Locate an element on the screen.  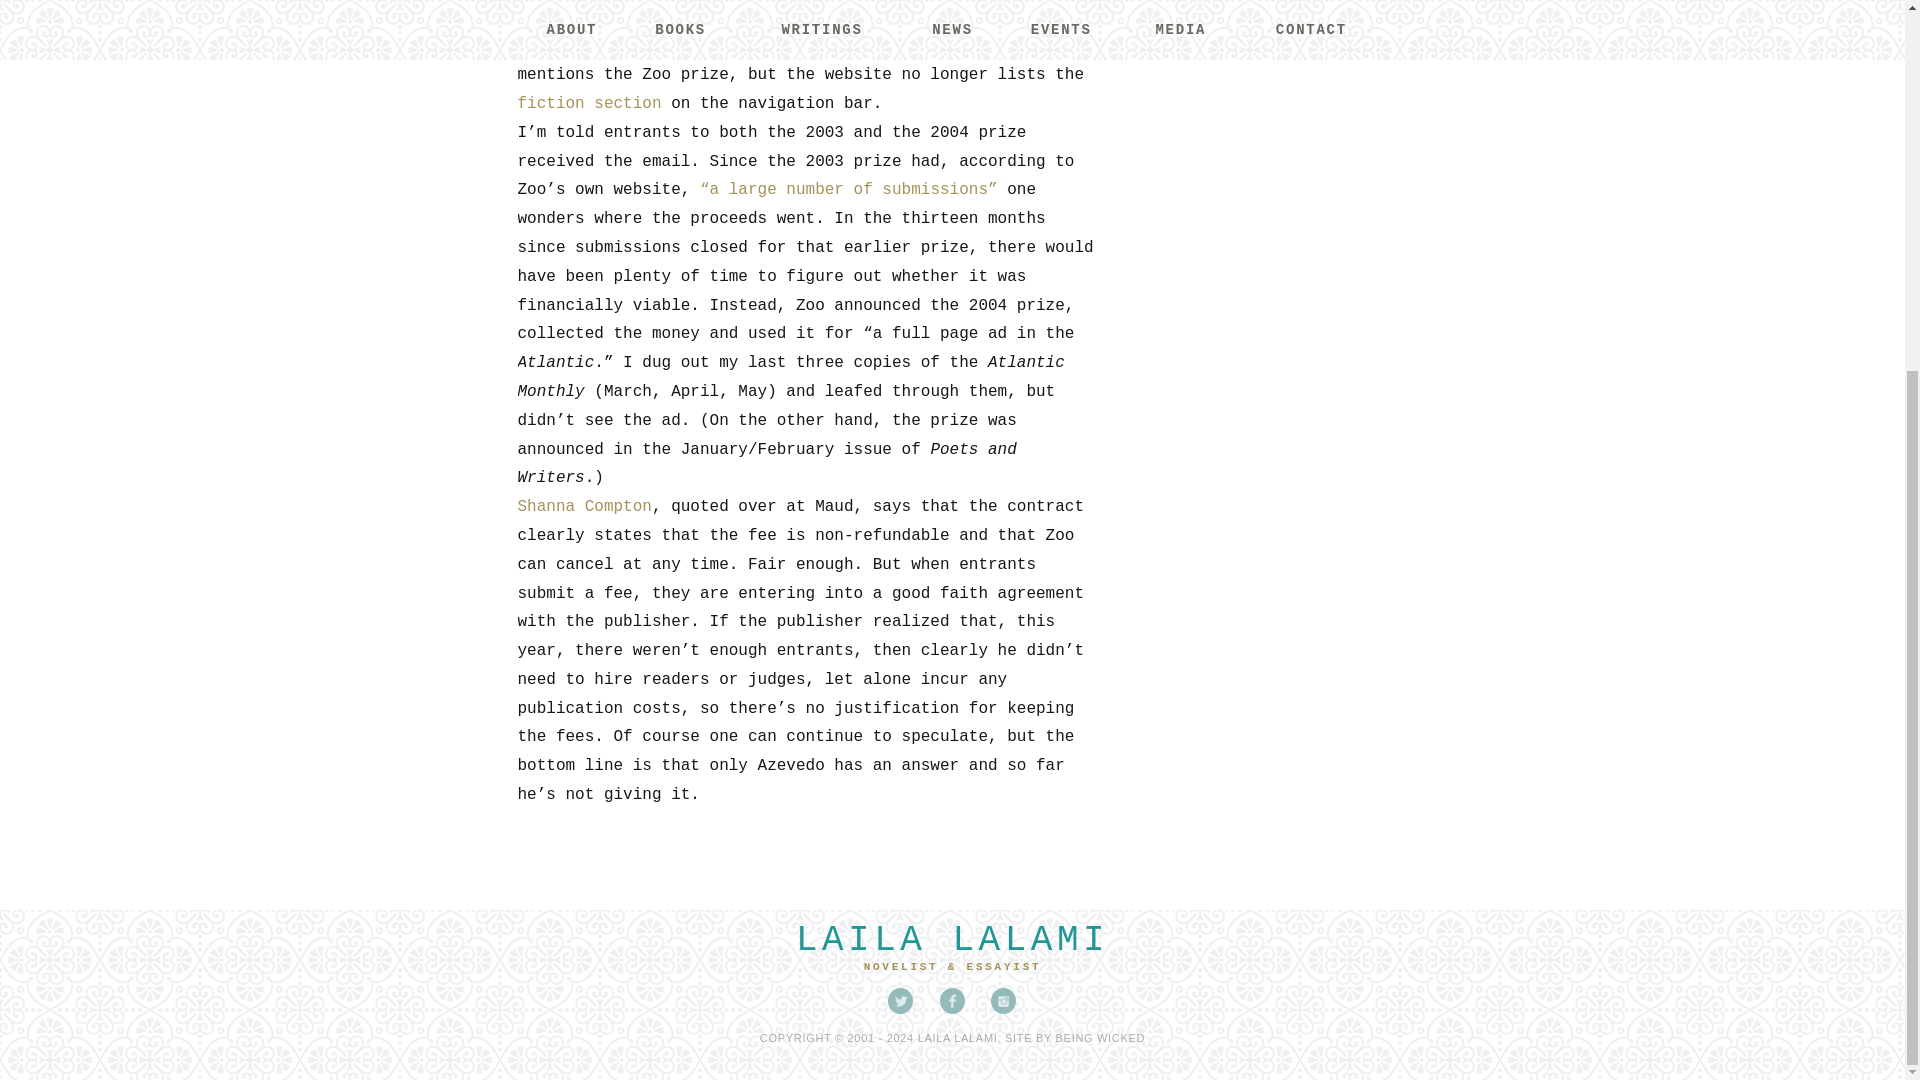
fiction section is located at coordinates (590, 104).